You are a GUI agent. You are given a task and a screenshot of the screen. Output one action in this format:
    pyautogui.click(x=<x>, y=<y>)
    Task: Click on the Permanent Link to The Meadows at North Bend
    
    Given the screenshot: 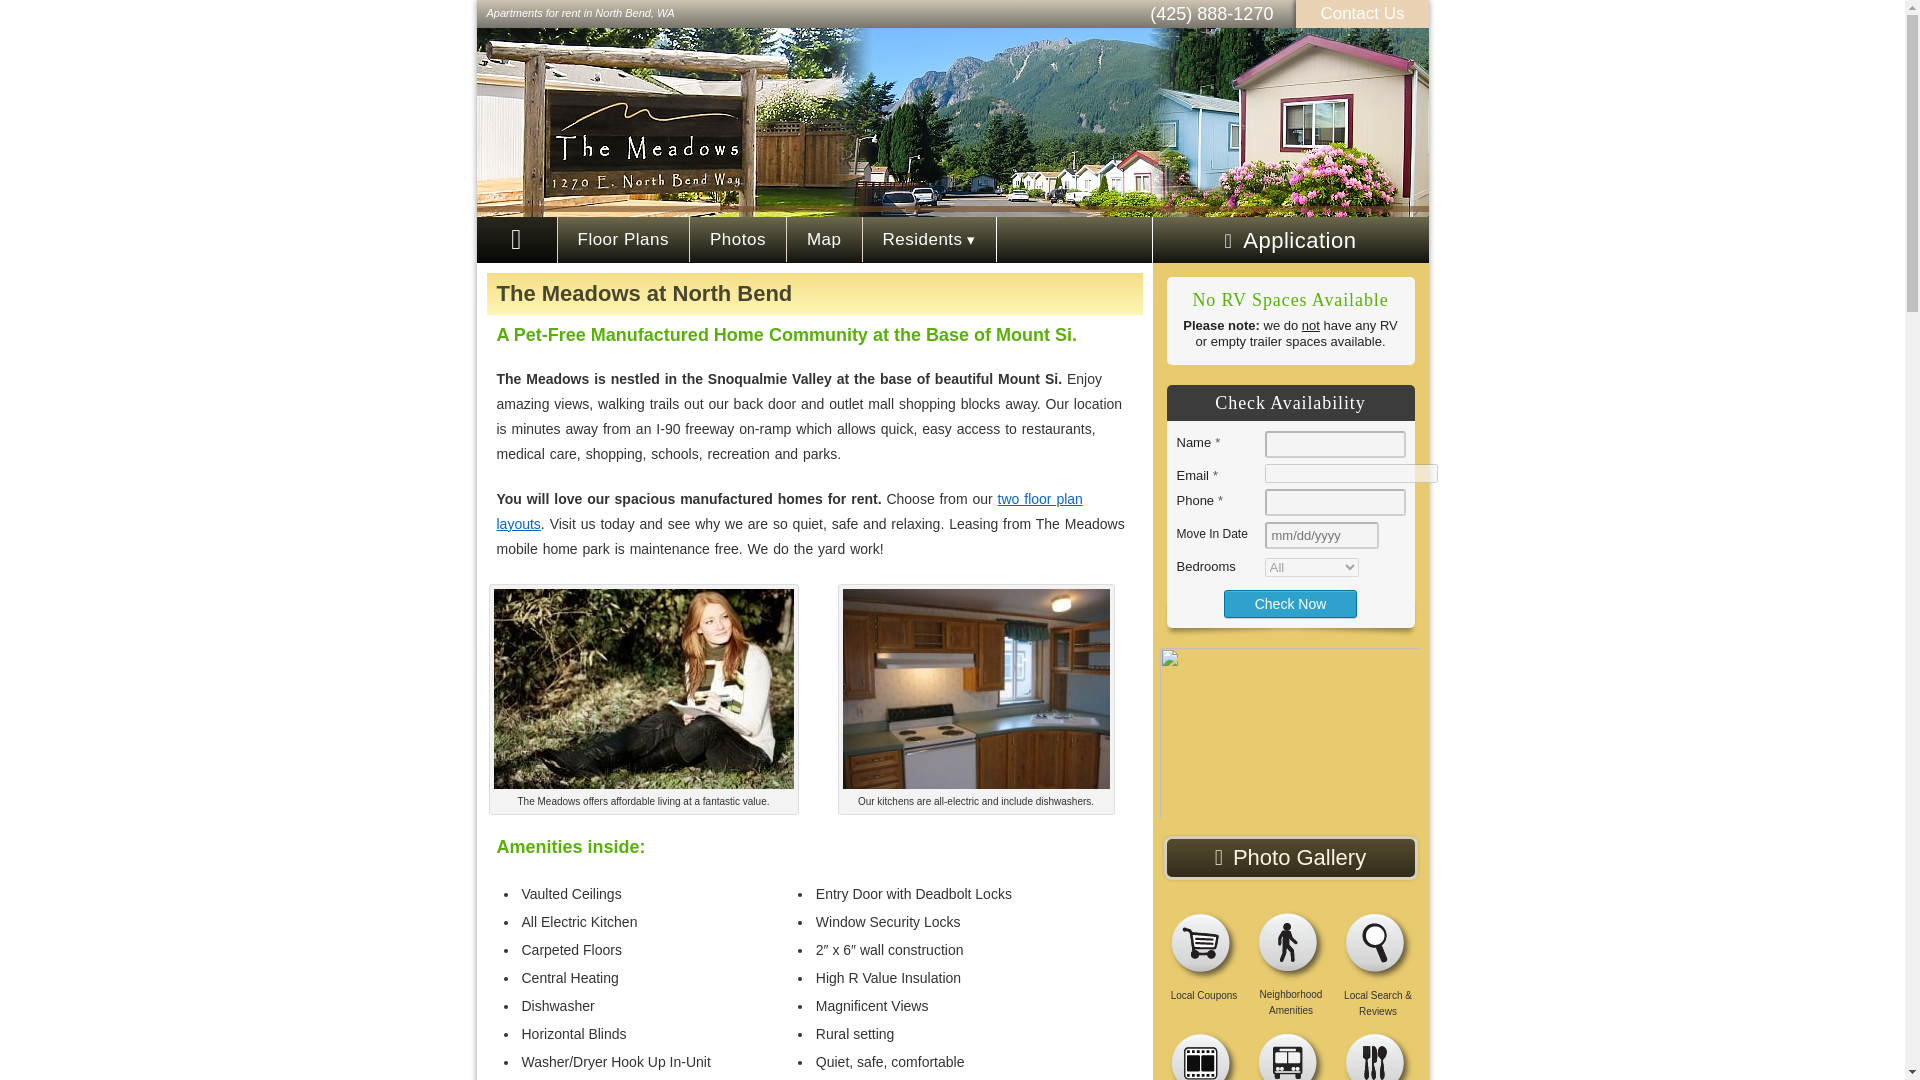 What is the action you would take?
    pyautogui.click(x=643, y=292)
    